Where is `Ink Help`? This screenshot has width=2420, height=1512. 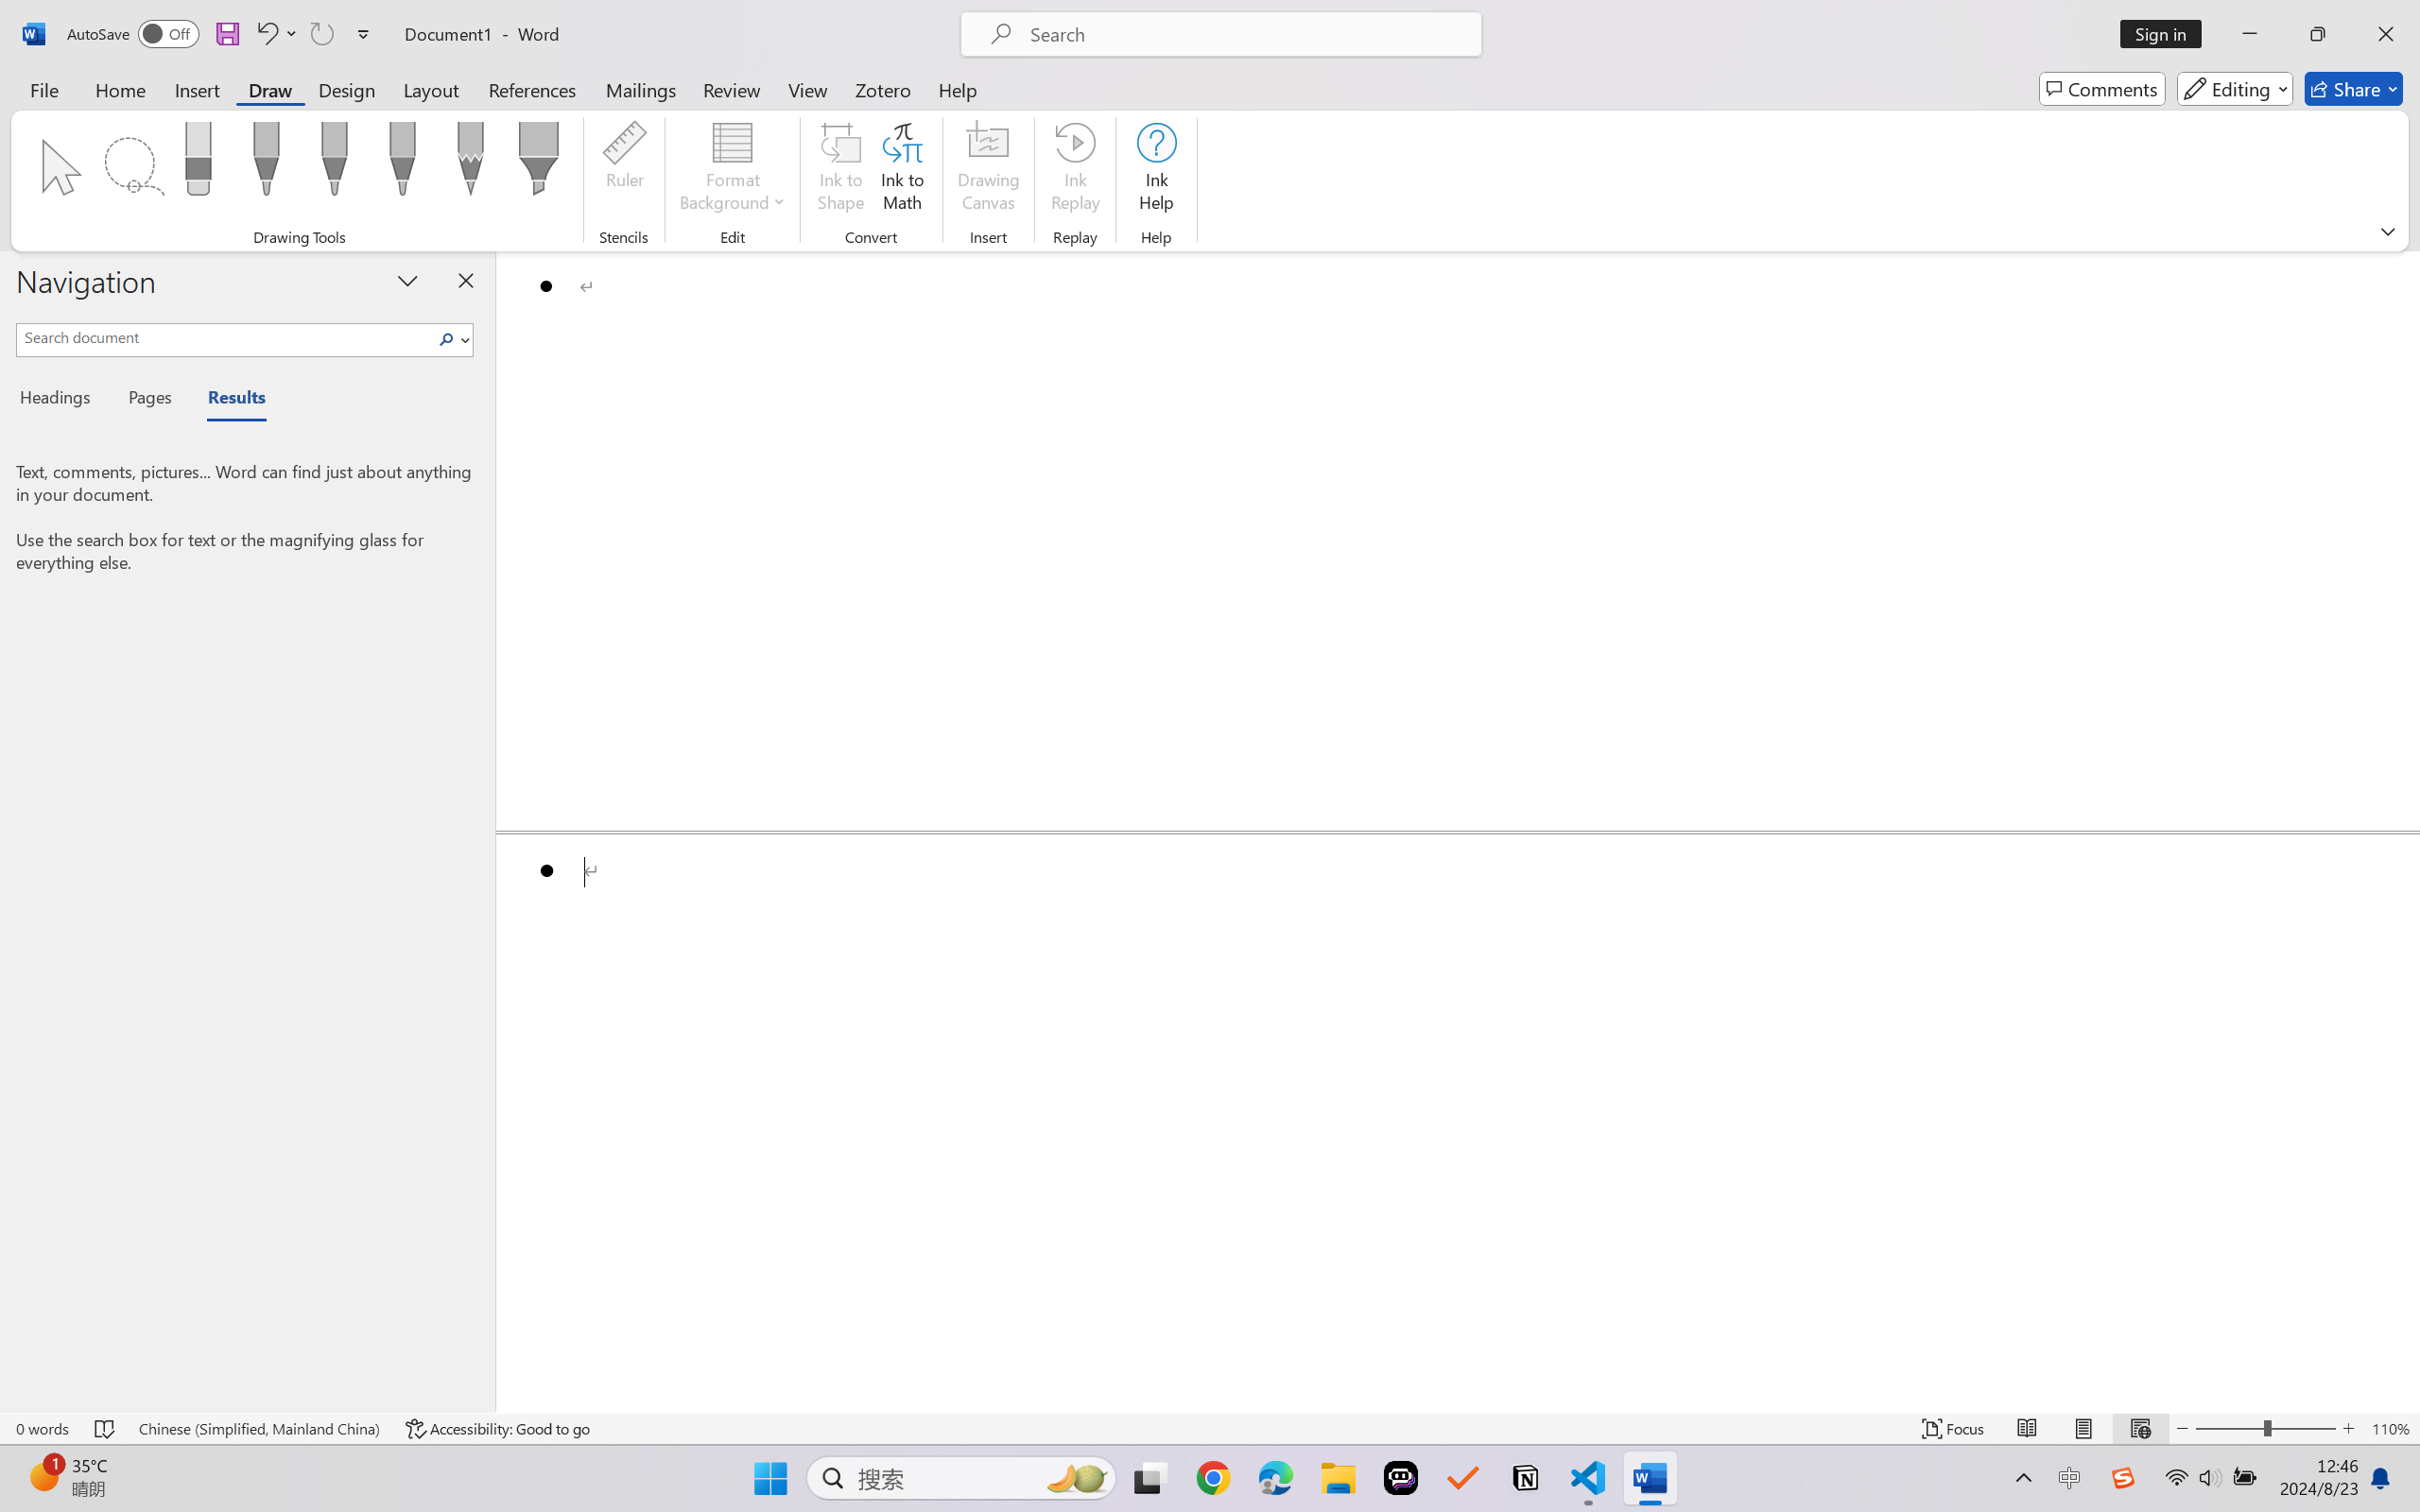
Ink Help is located at coordinates (1156, 170).